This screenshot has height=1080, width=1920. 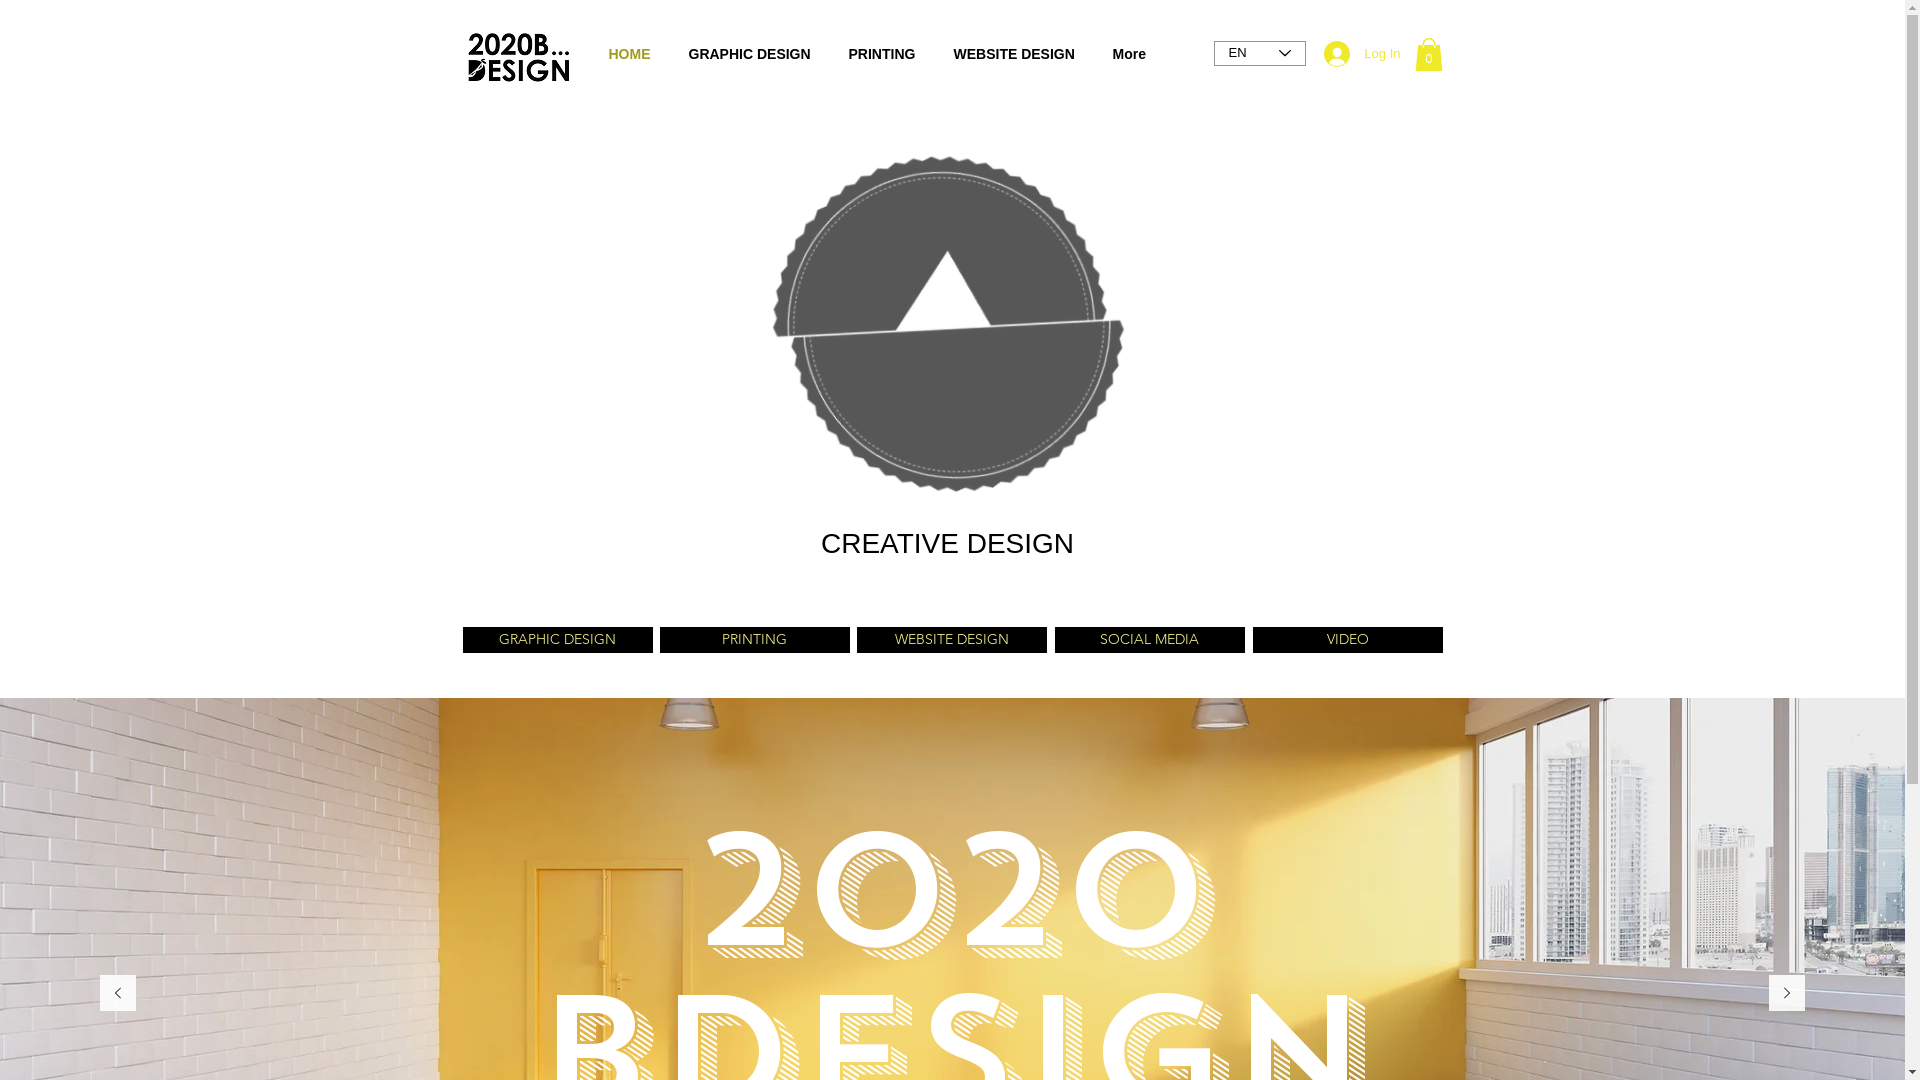 What do you see at coordinates (630, 54) in the screenshot?
I see `HOME` at bounding box center [630, 54].